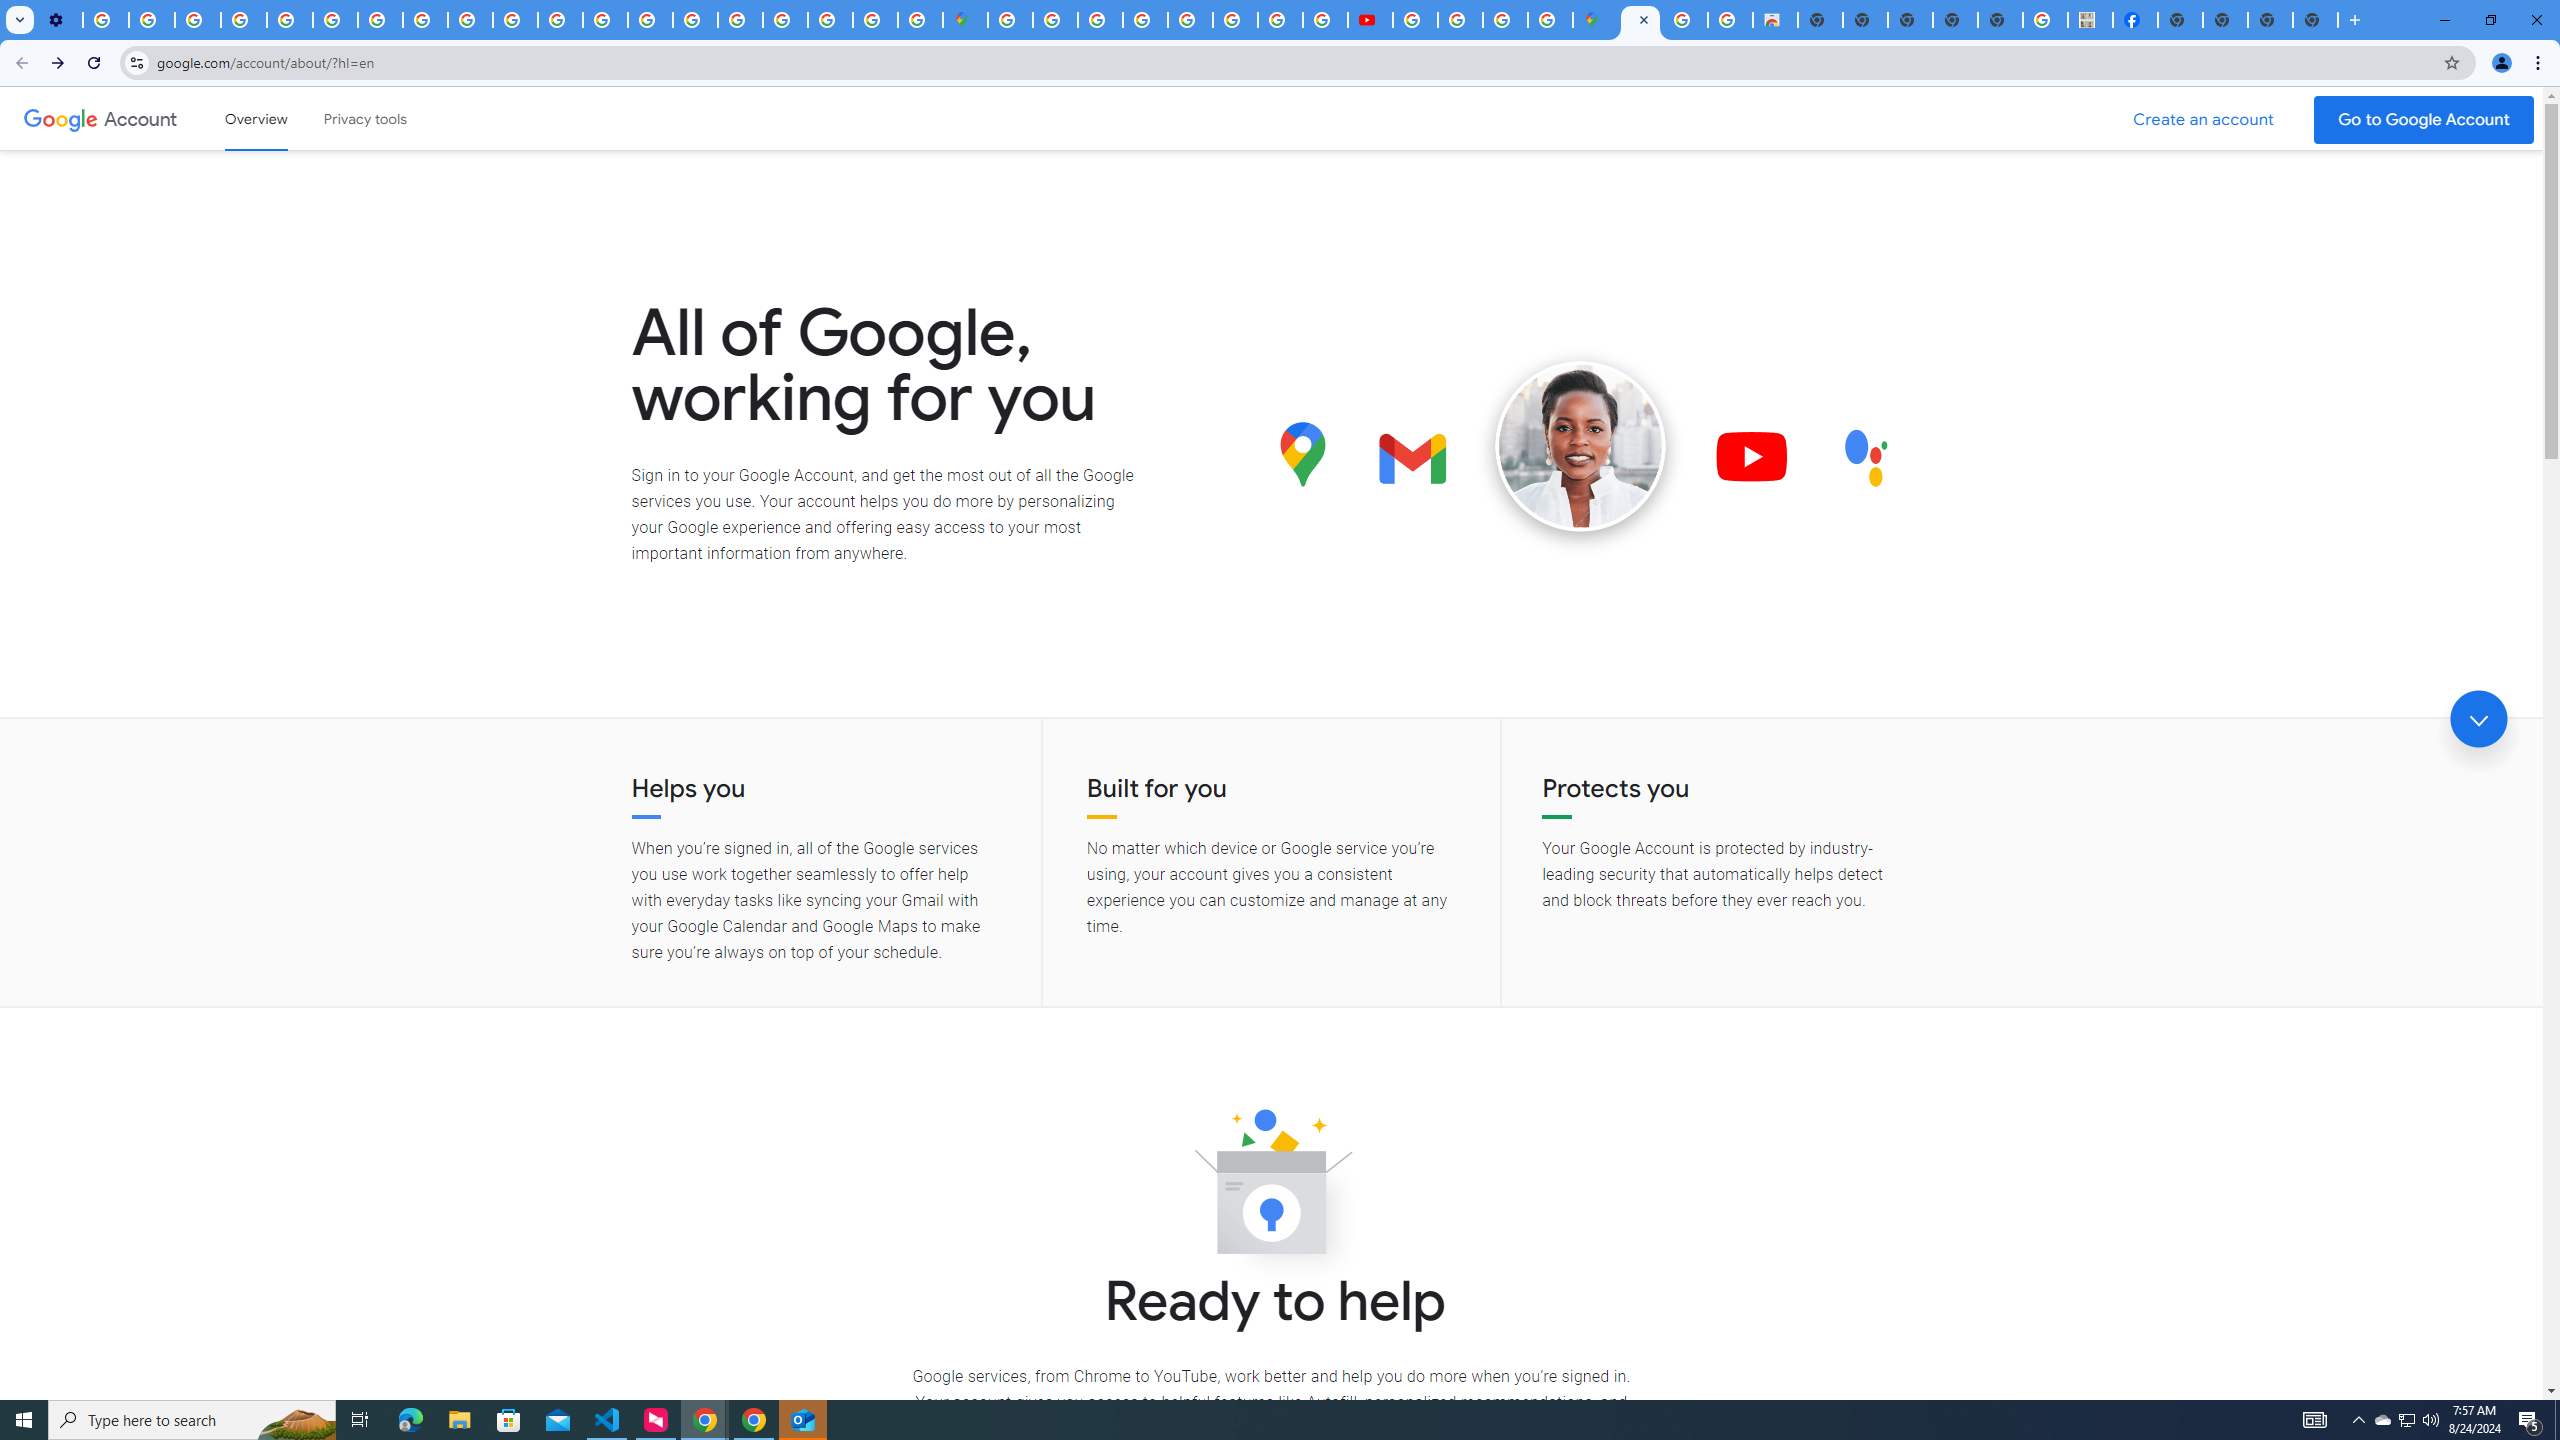 This screenshot has width=2560, height=1440. I want to click on Privacy Checkup, so click(469, 20).